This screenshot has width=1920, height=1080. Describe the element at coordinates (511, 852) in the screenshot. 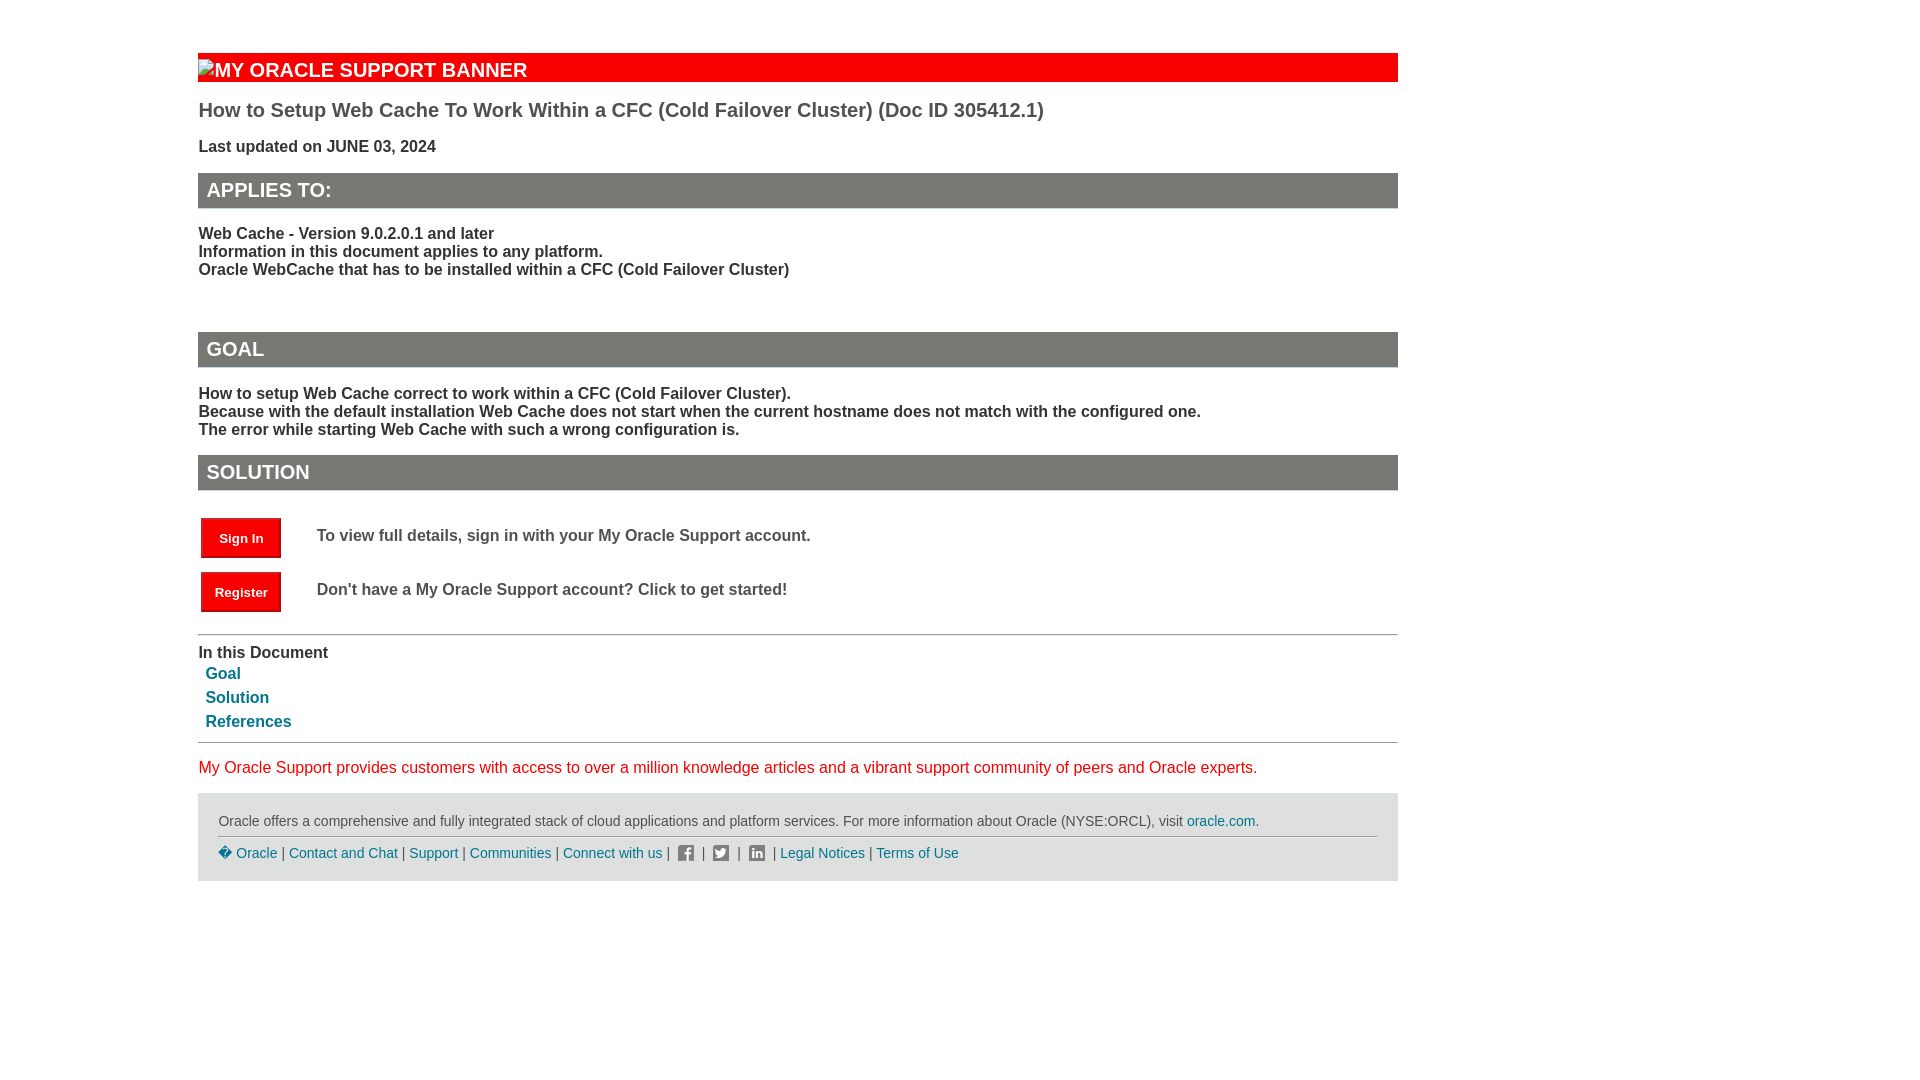

I see `Communities` at that location.